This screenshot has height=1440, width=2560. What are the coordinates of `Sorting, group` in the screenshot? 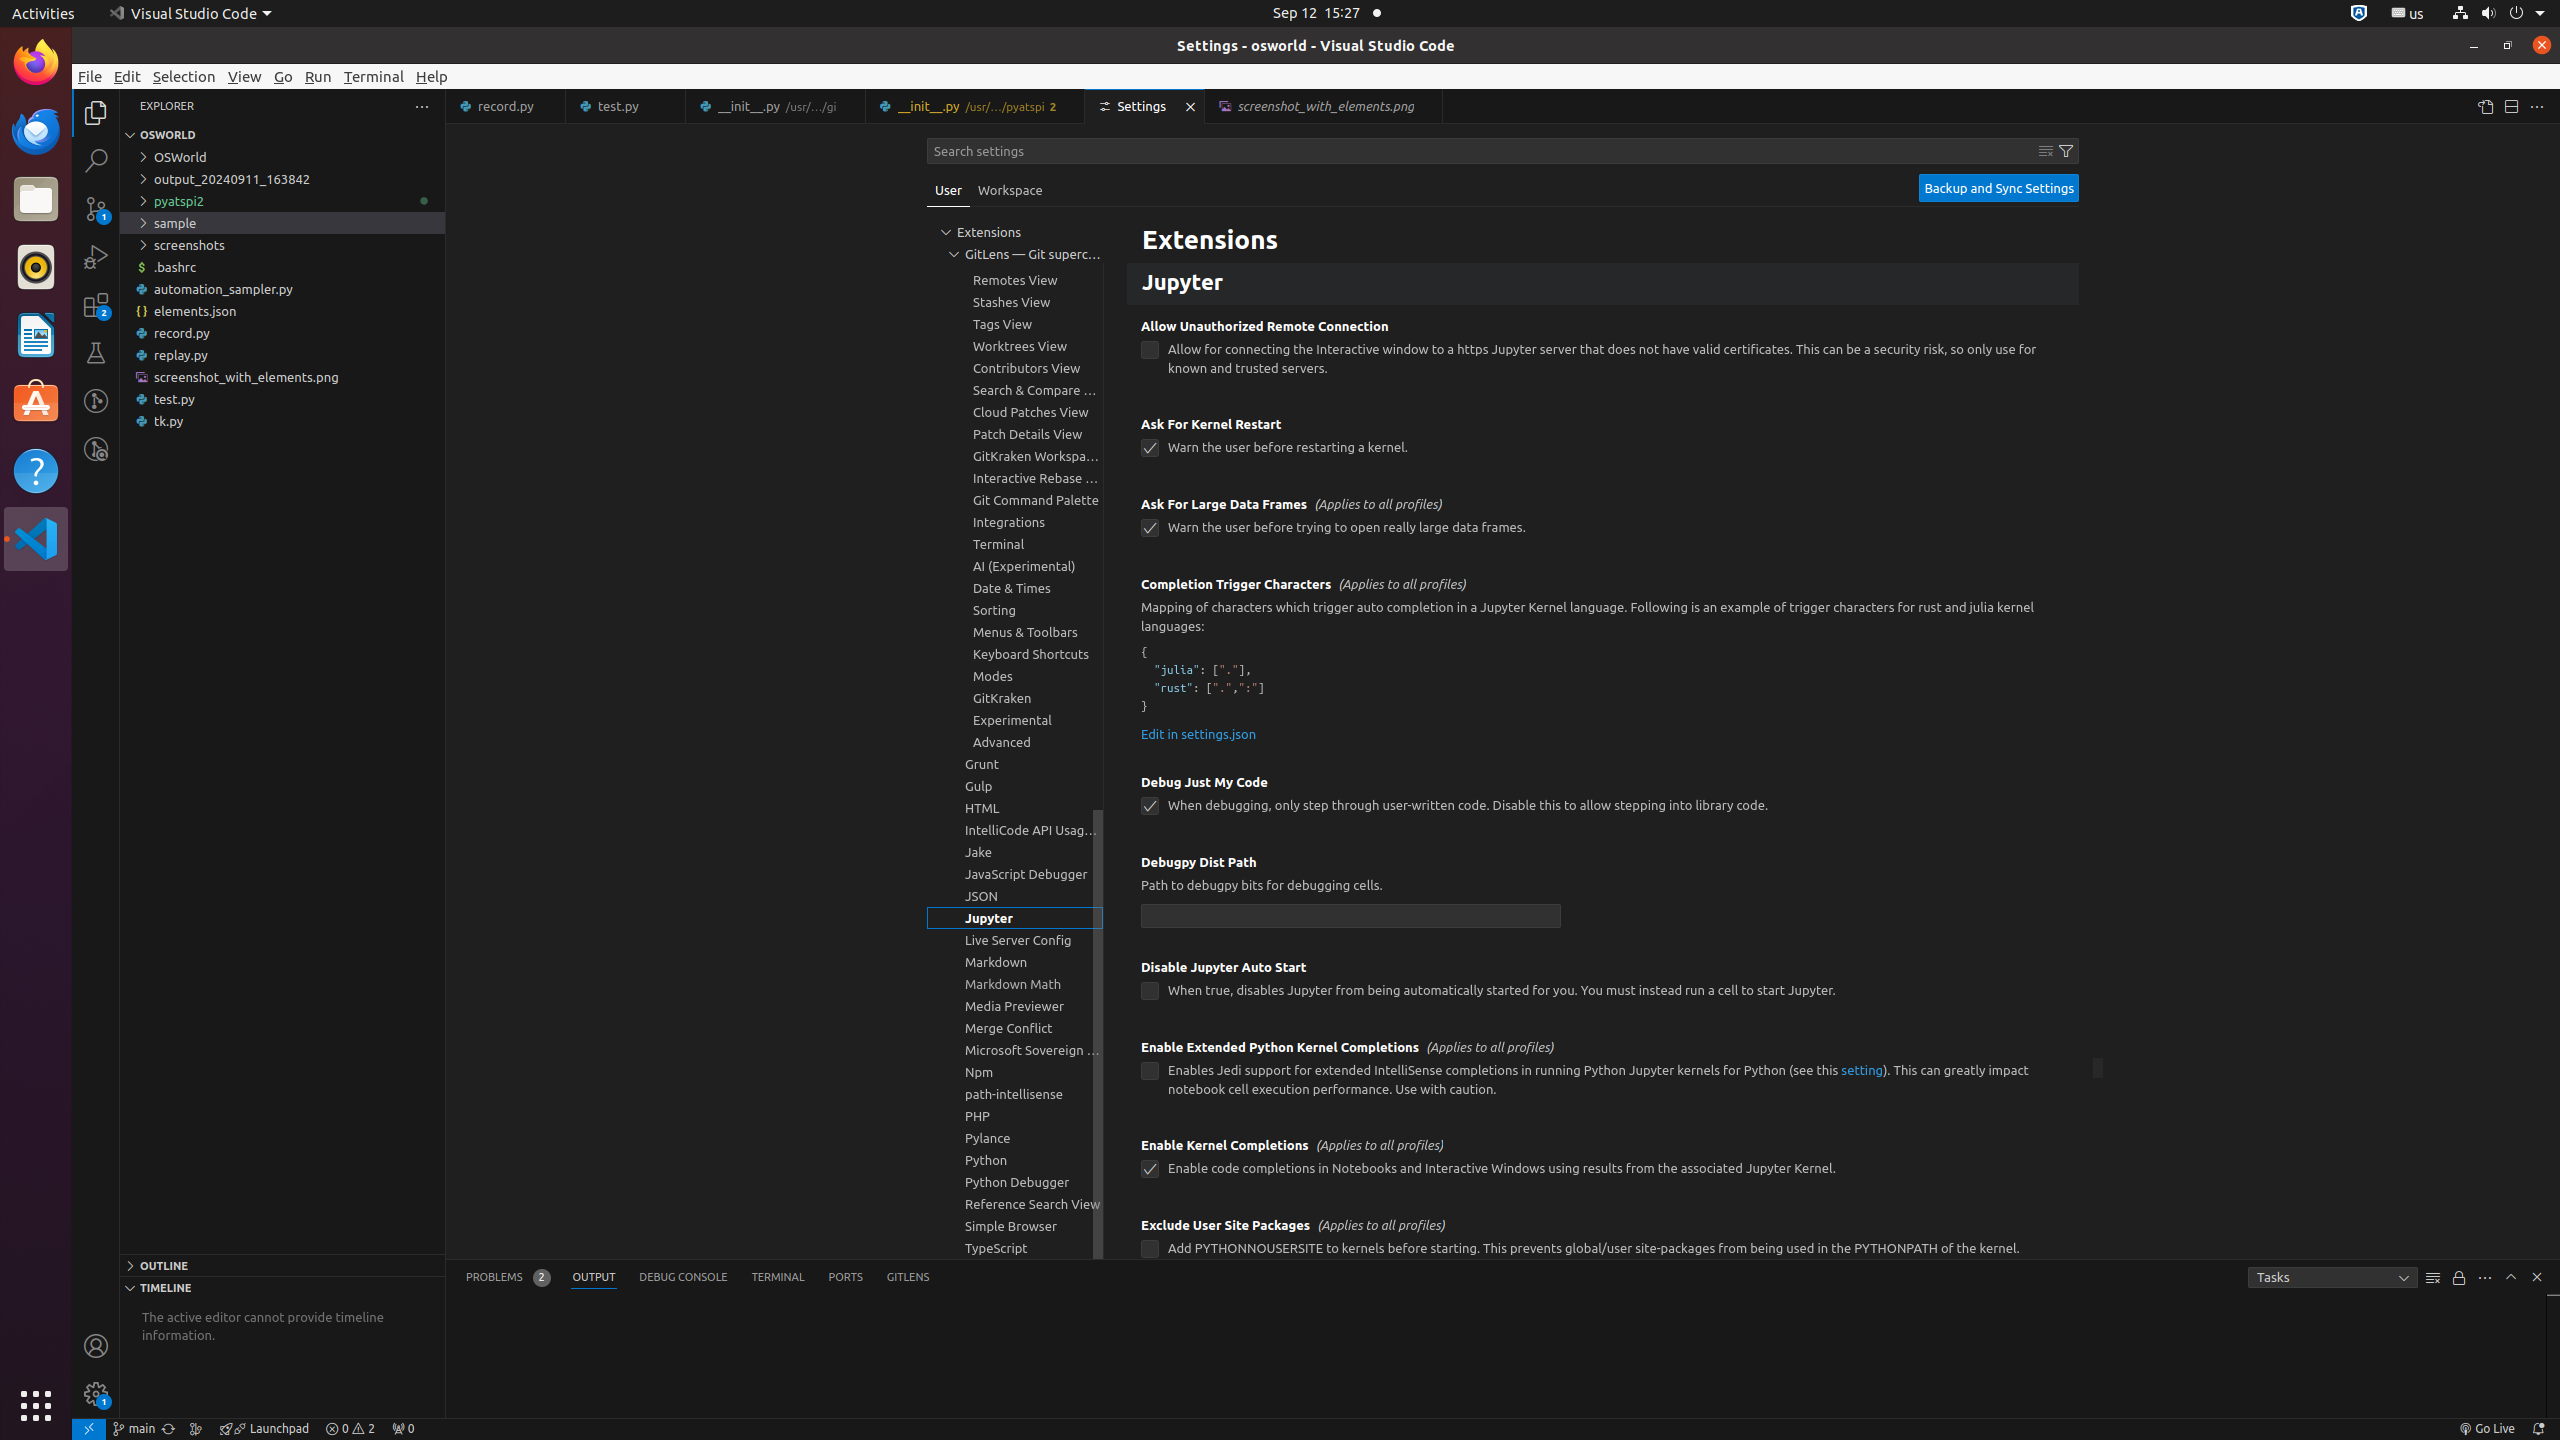 It's located at (1015, 610).